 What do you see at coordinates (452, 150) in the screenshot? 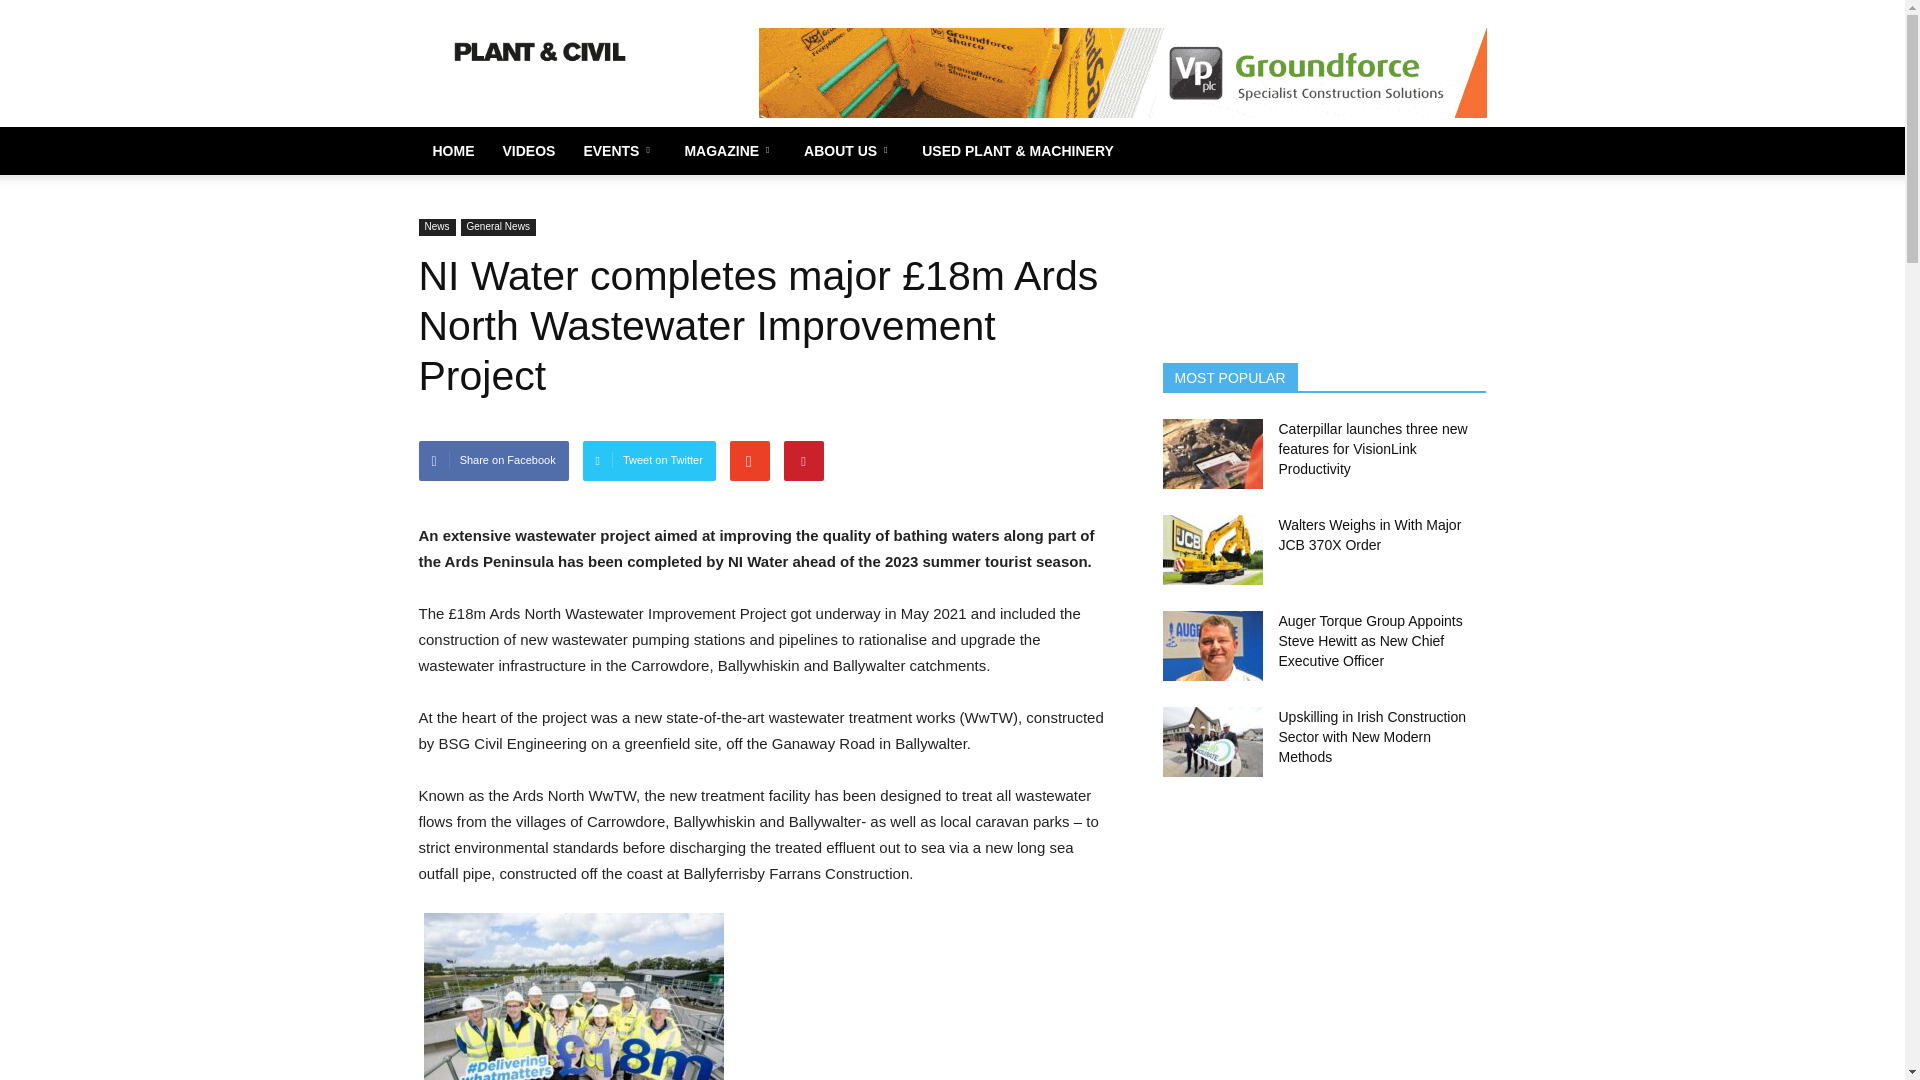
I see `HOME` at bounding box center [452, 150].